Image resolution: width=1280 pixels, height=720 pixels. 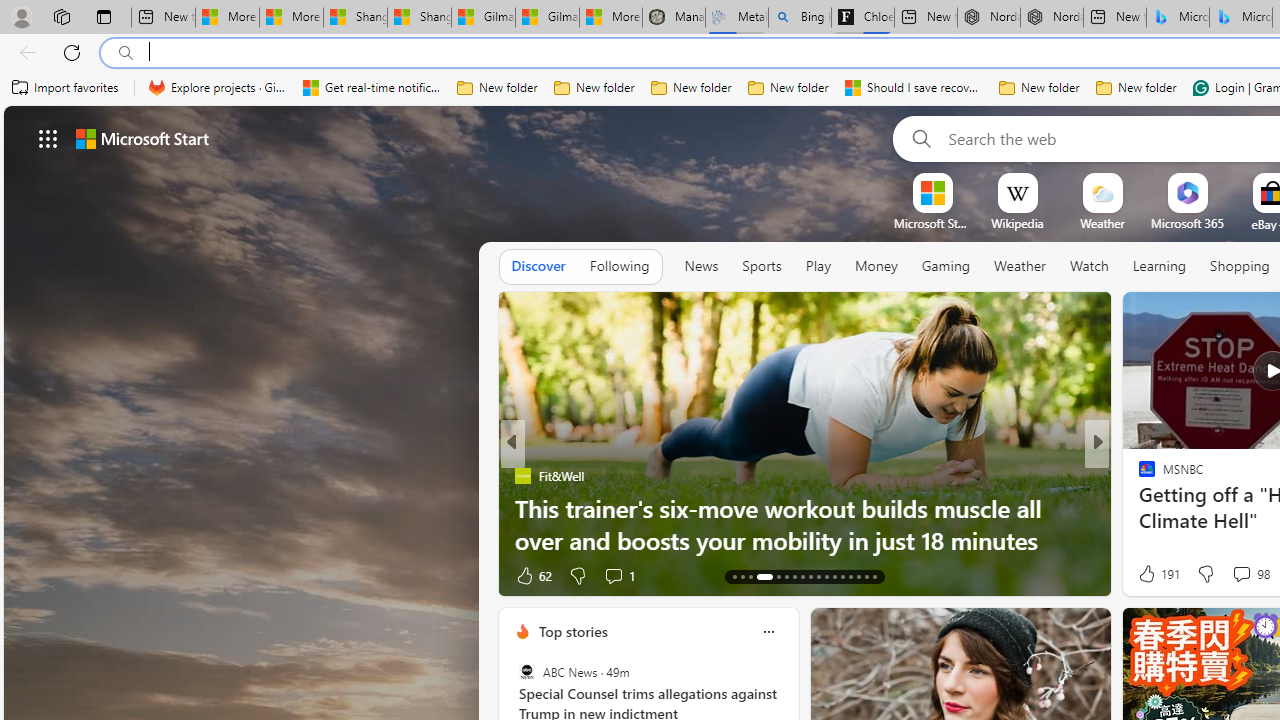 I want to click on View comments 1 Comment, so click(x=1229, y=576).